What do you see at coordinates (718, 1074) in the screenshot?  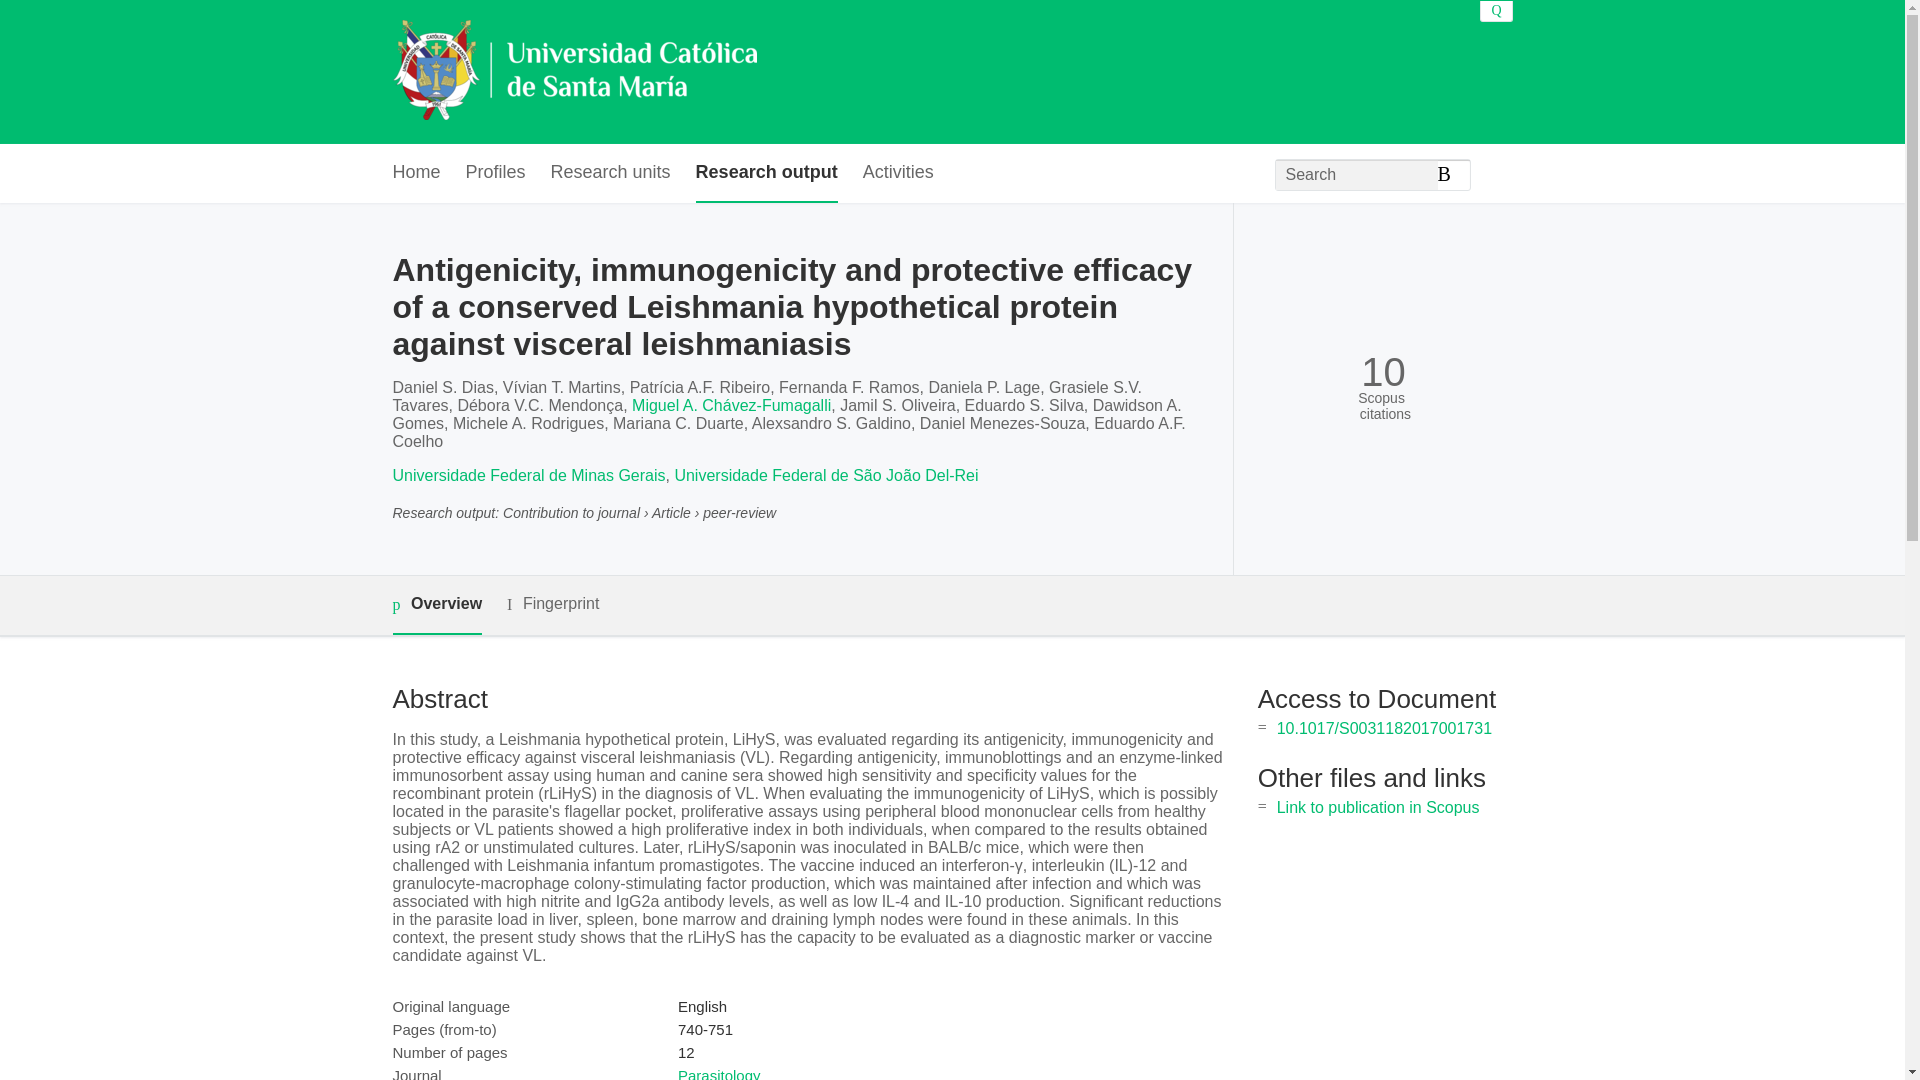 I see `Parasitology` at bounding box center [718, 1074].